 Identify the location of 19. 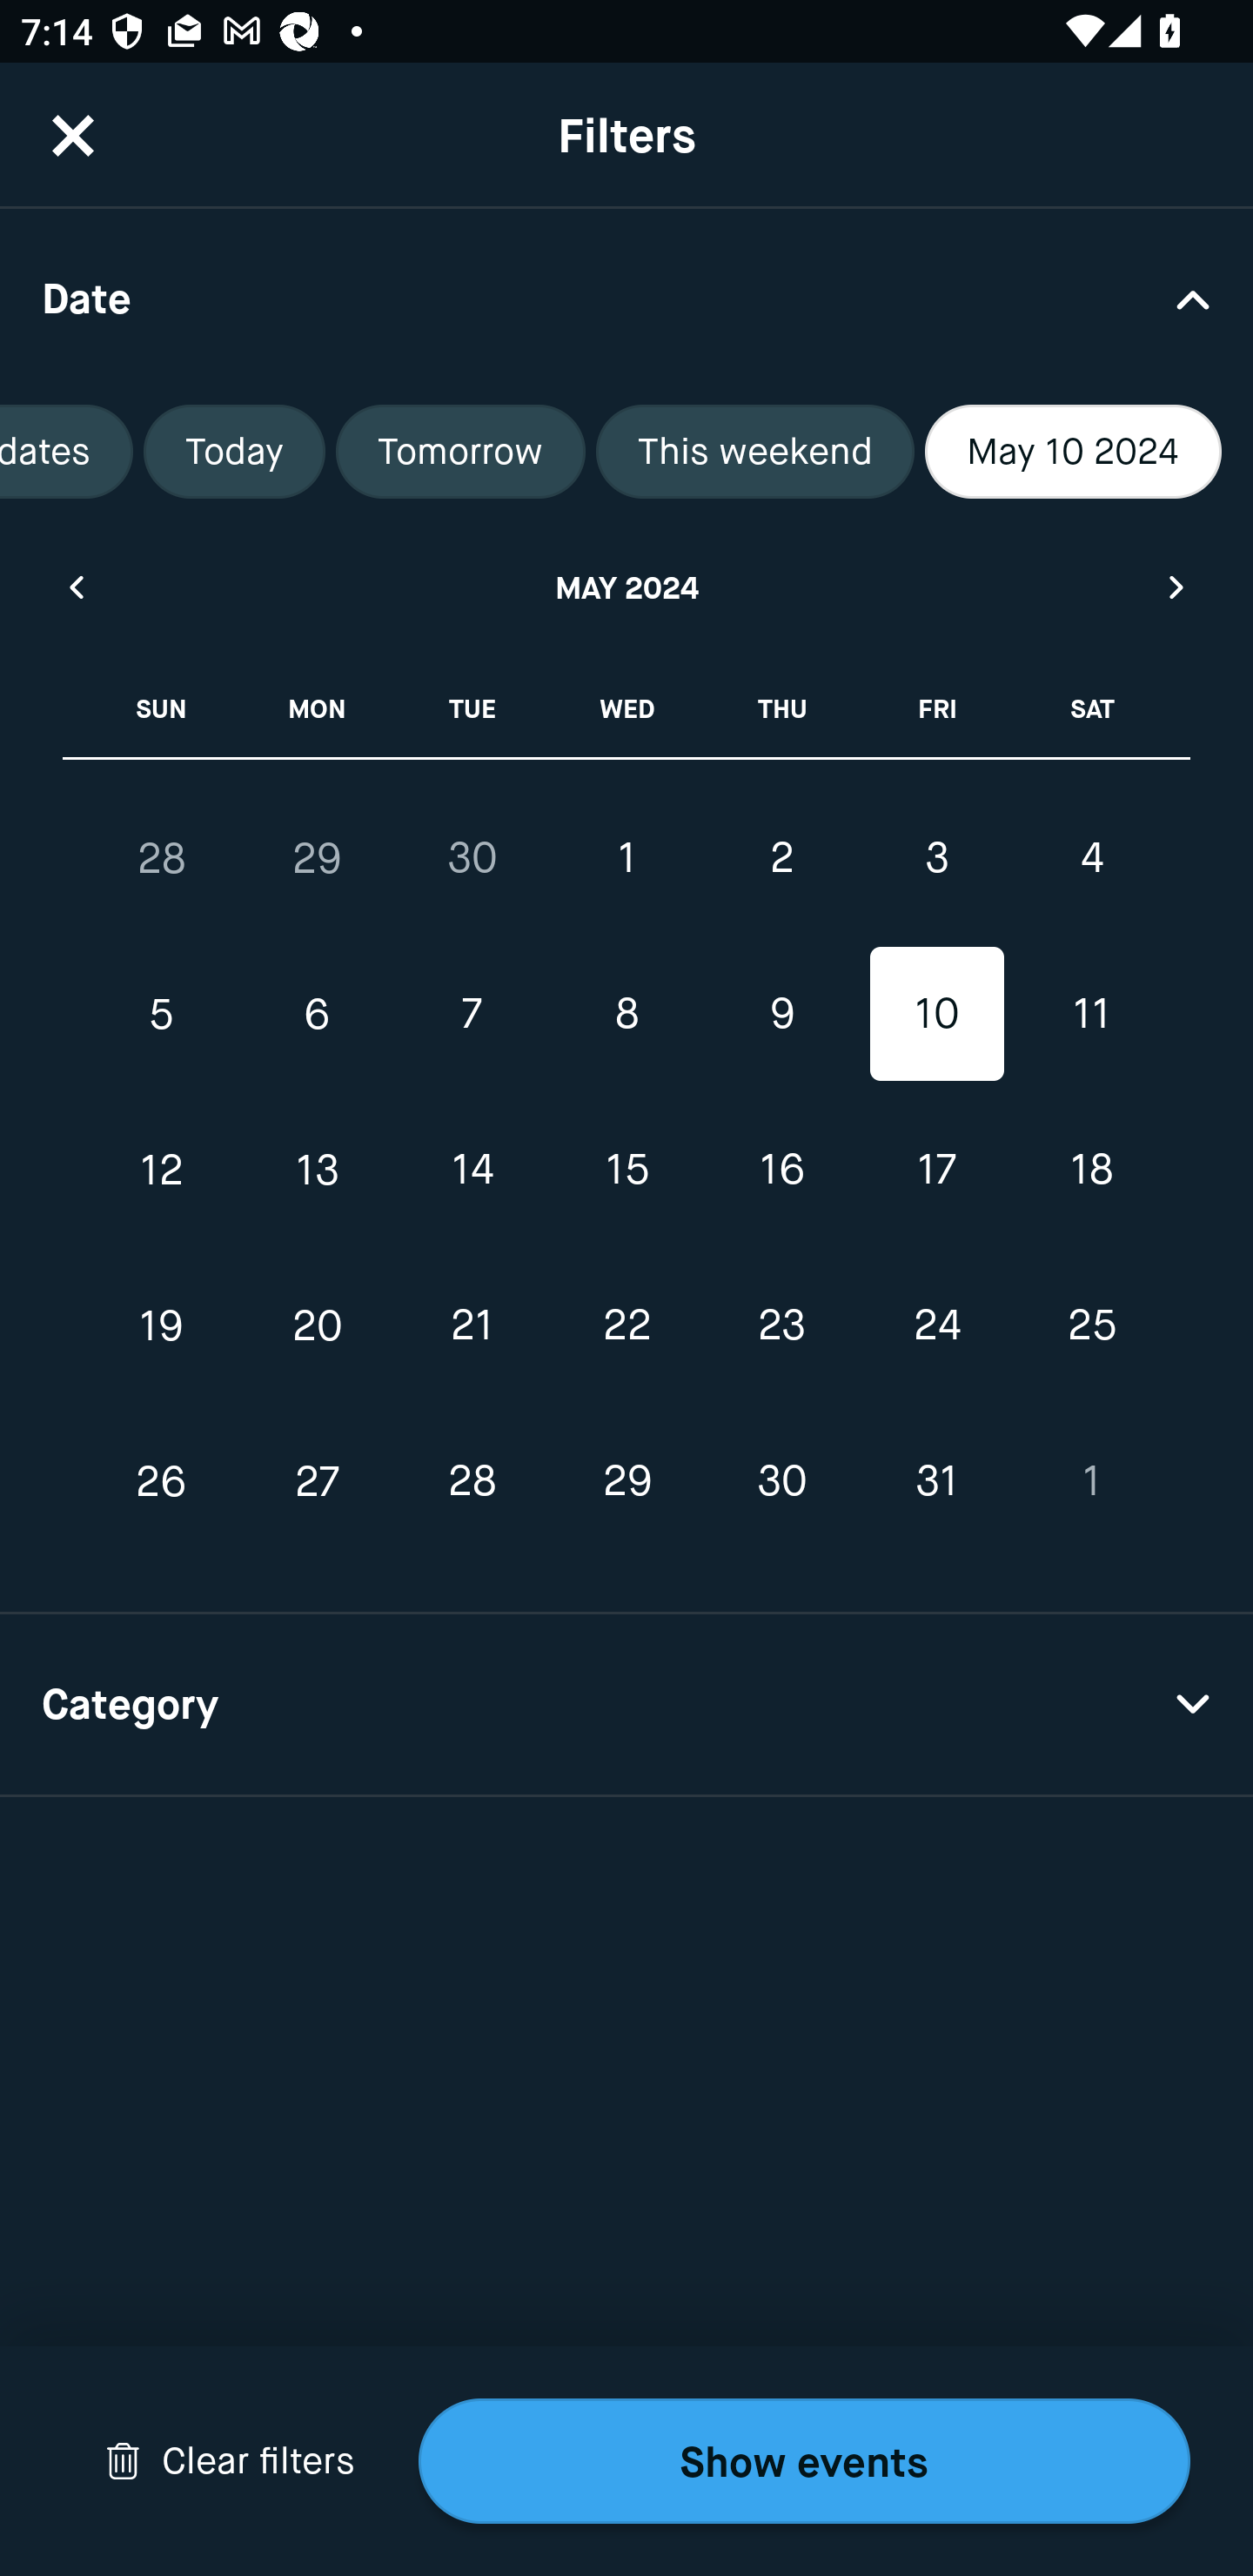
(162, 1325).